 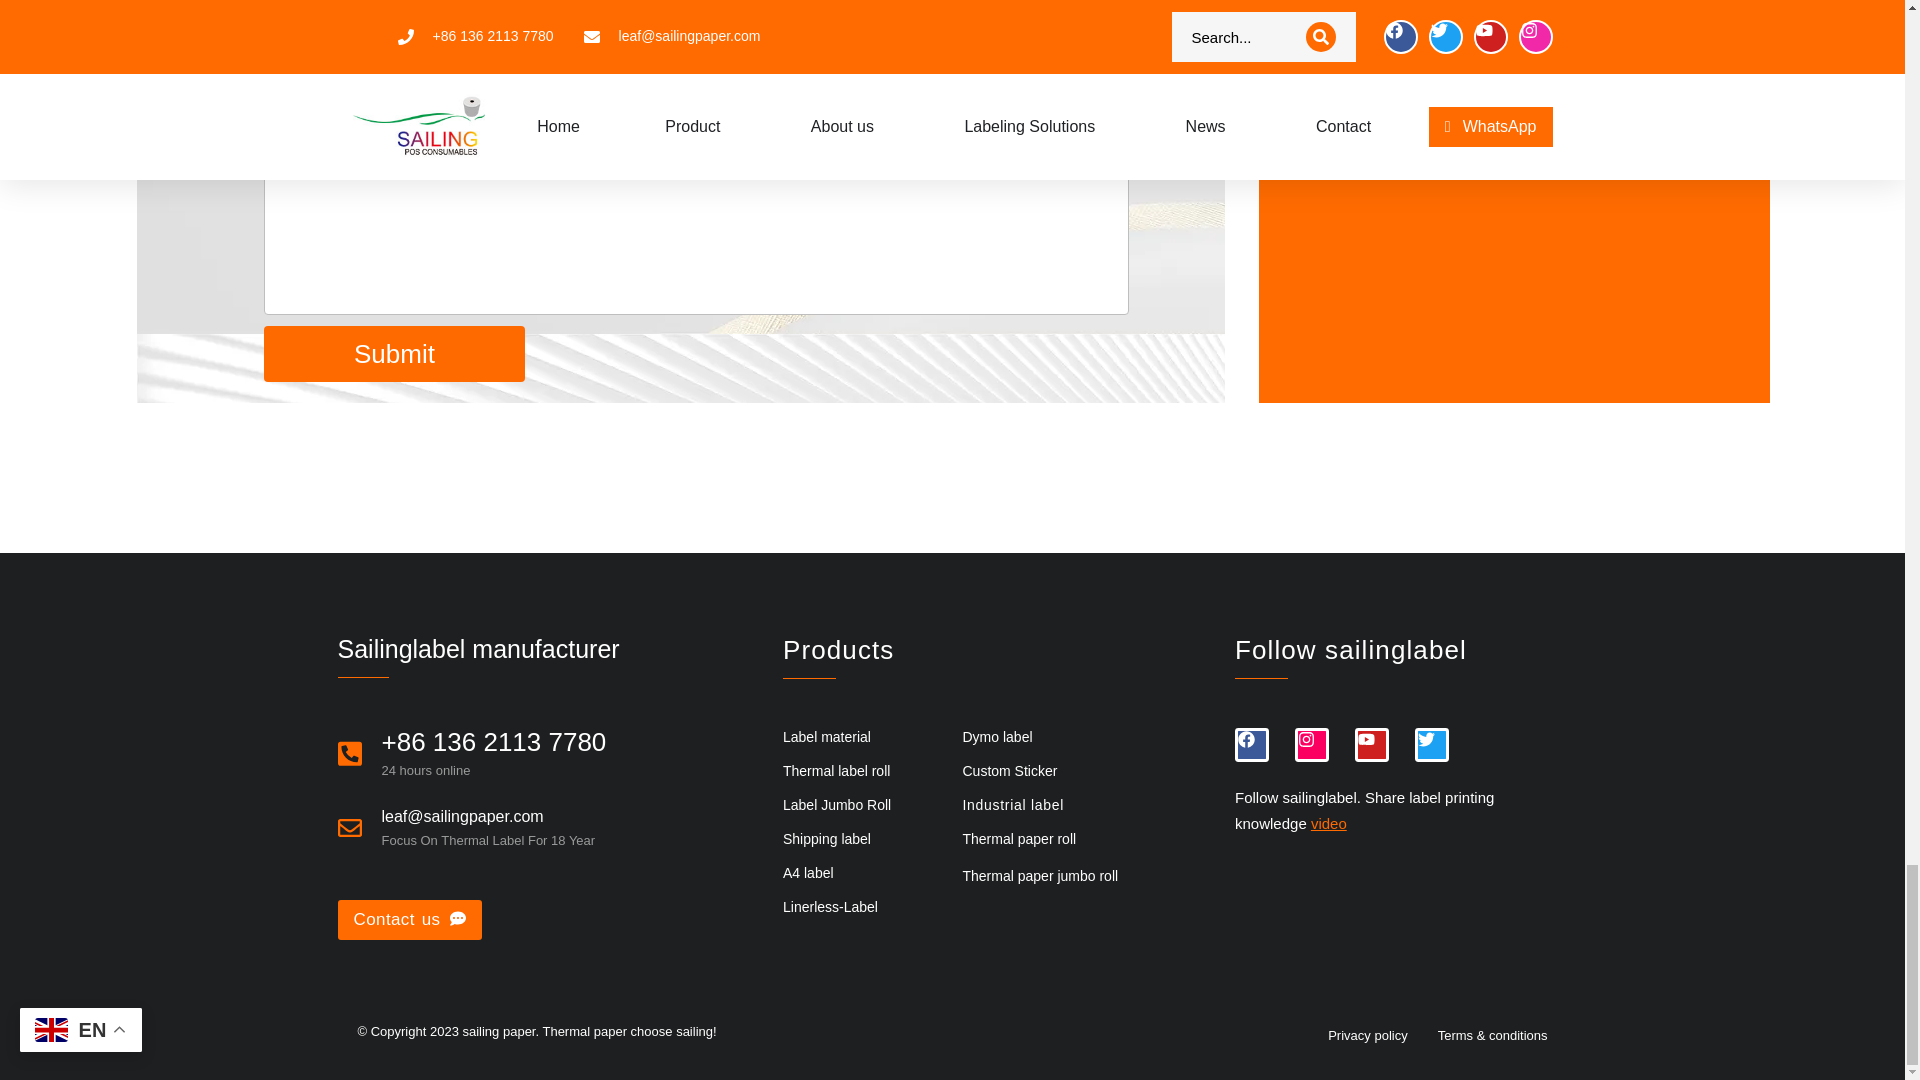 What do you see at coordinates (394, 354) in the screenshot?
I see `Submit` at bounding box center [394, 354].